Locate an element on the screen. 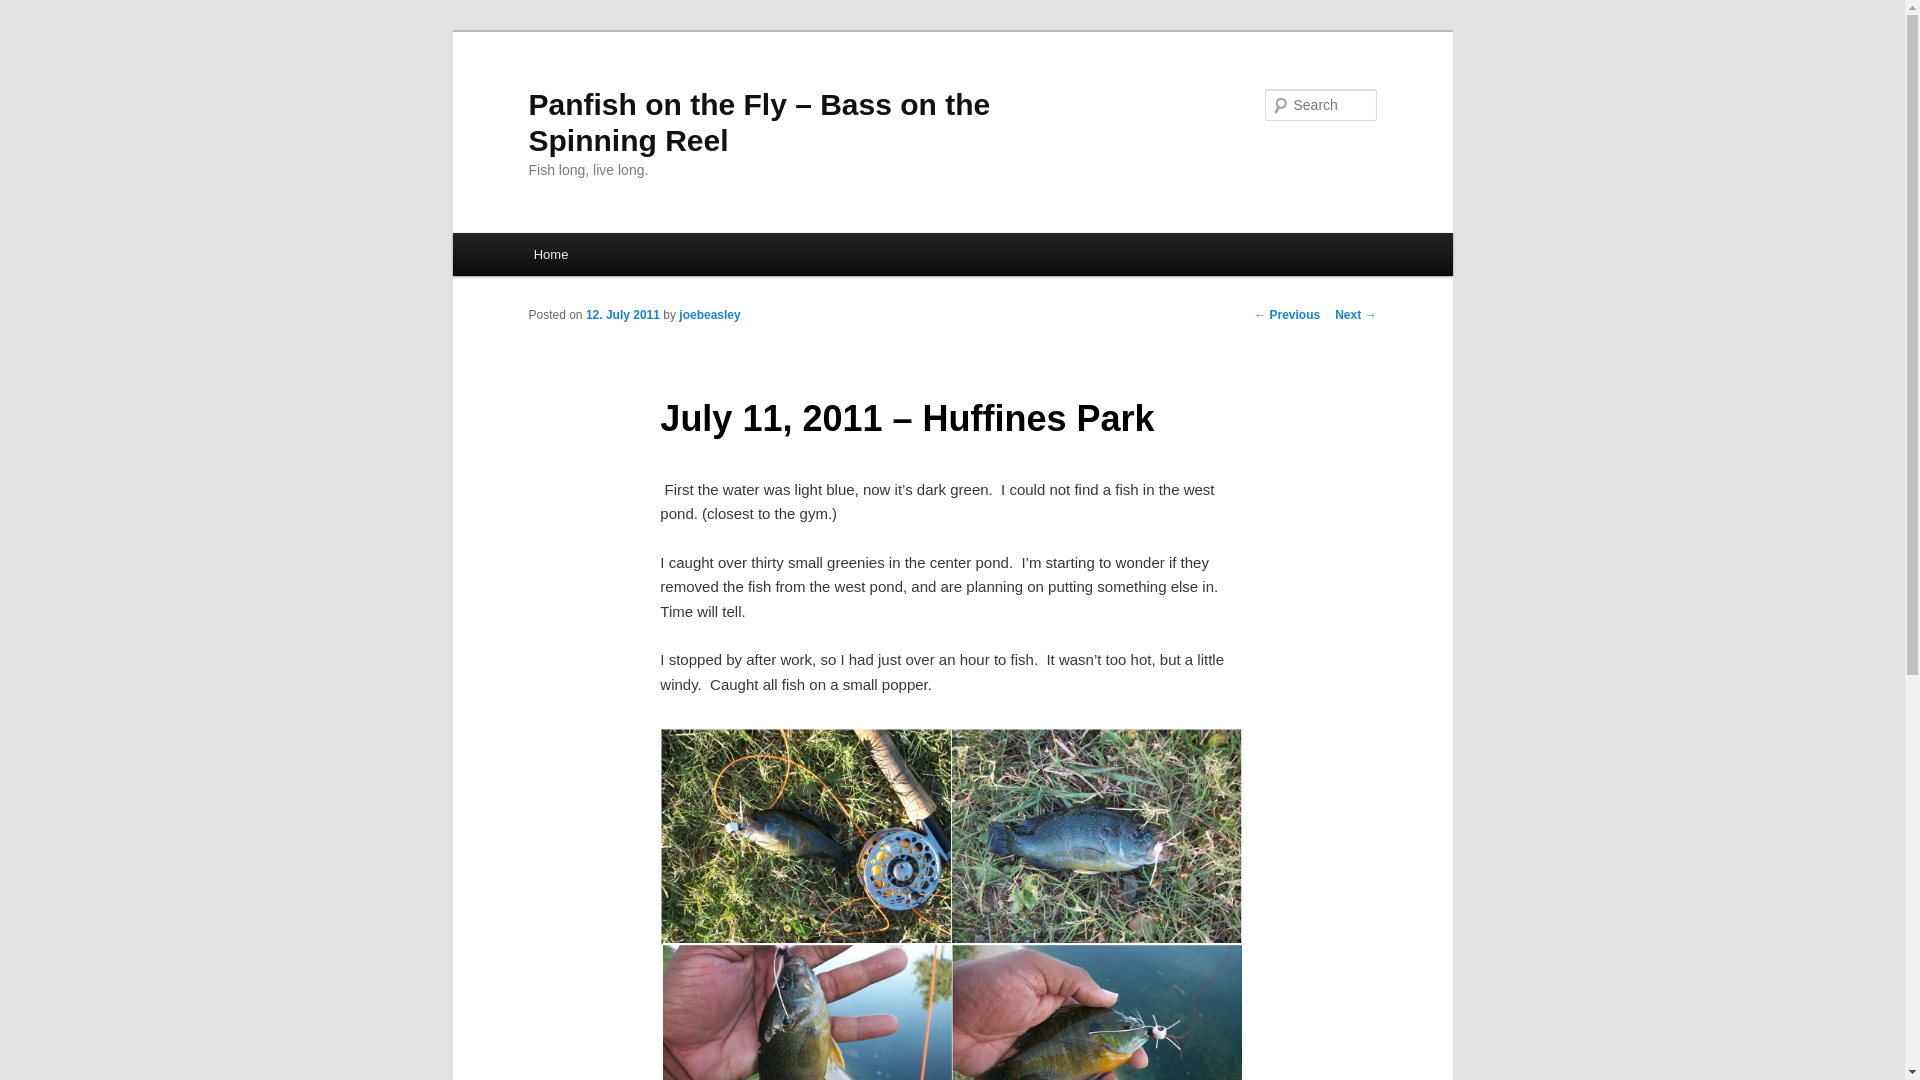 The width and height of the screenshot is (1920, 1080). 12. July 2011 is located at coordinates (622, 314).